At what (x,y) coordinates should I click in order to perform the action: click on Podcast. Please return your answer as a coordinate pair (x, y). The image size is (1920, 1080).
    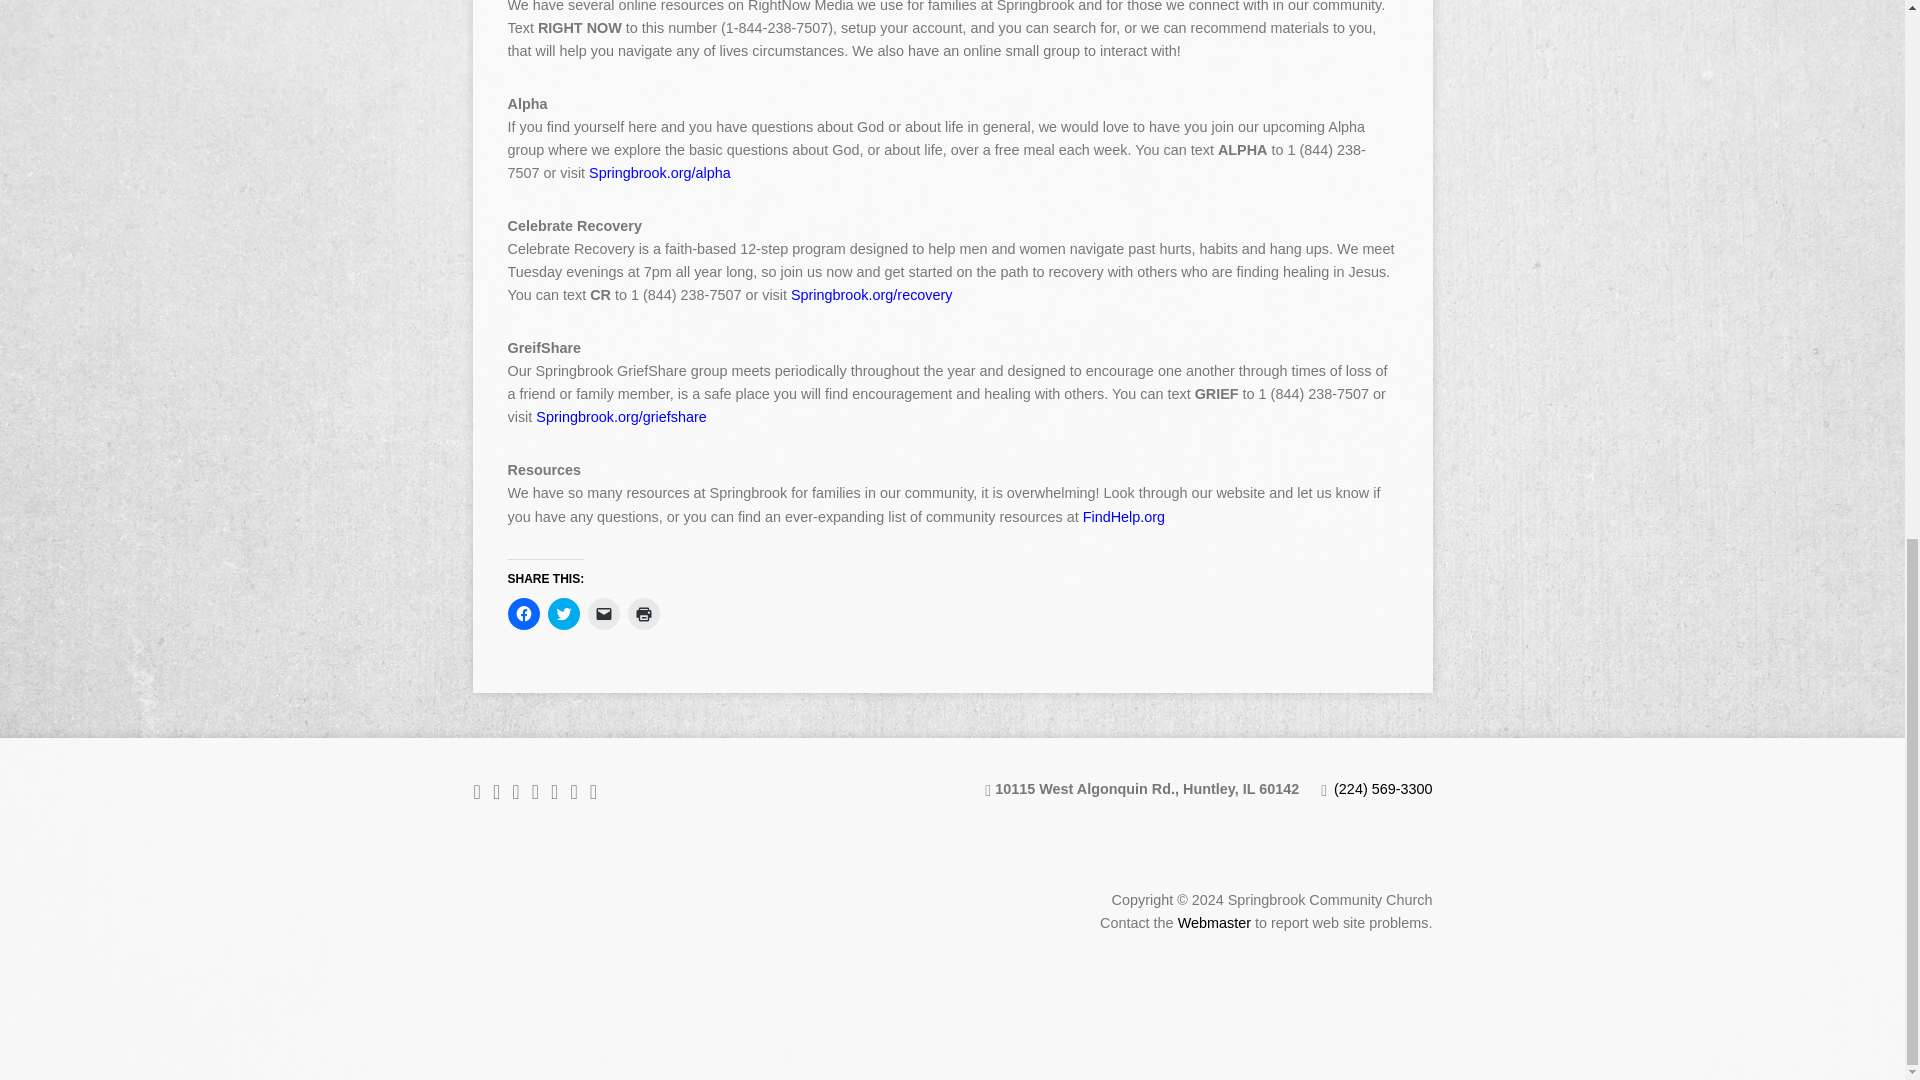
    Looking at the image, I should click on (478, 792).